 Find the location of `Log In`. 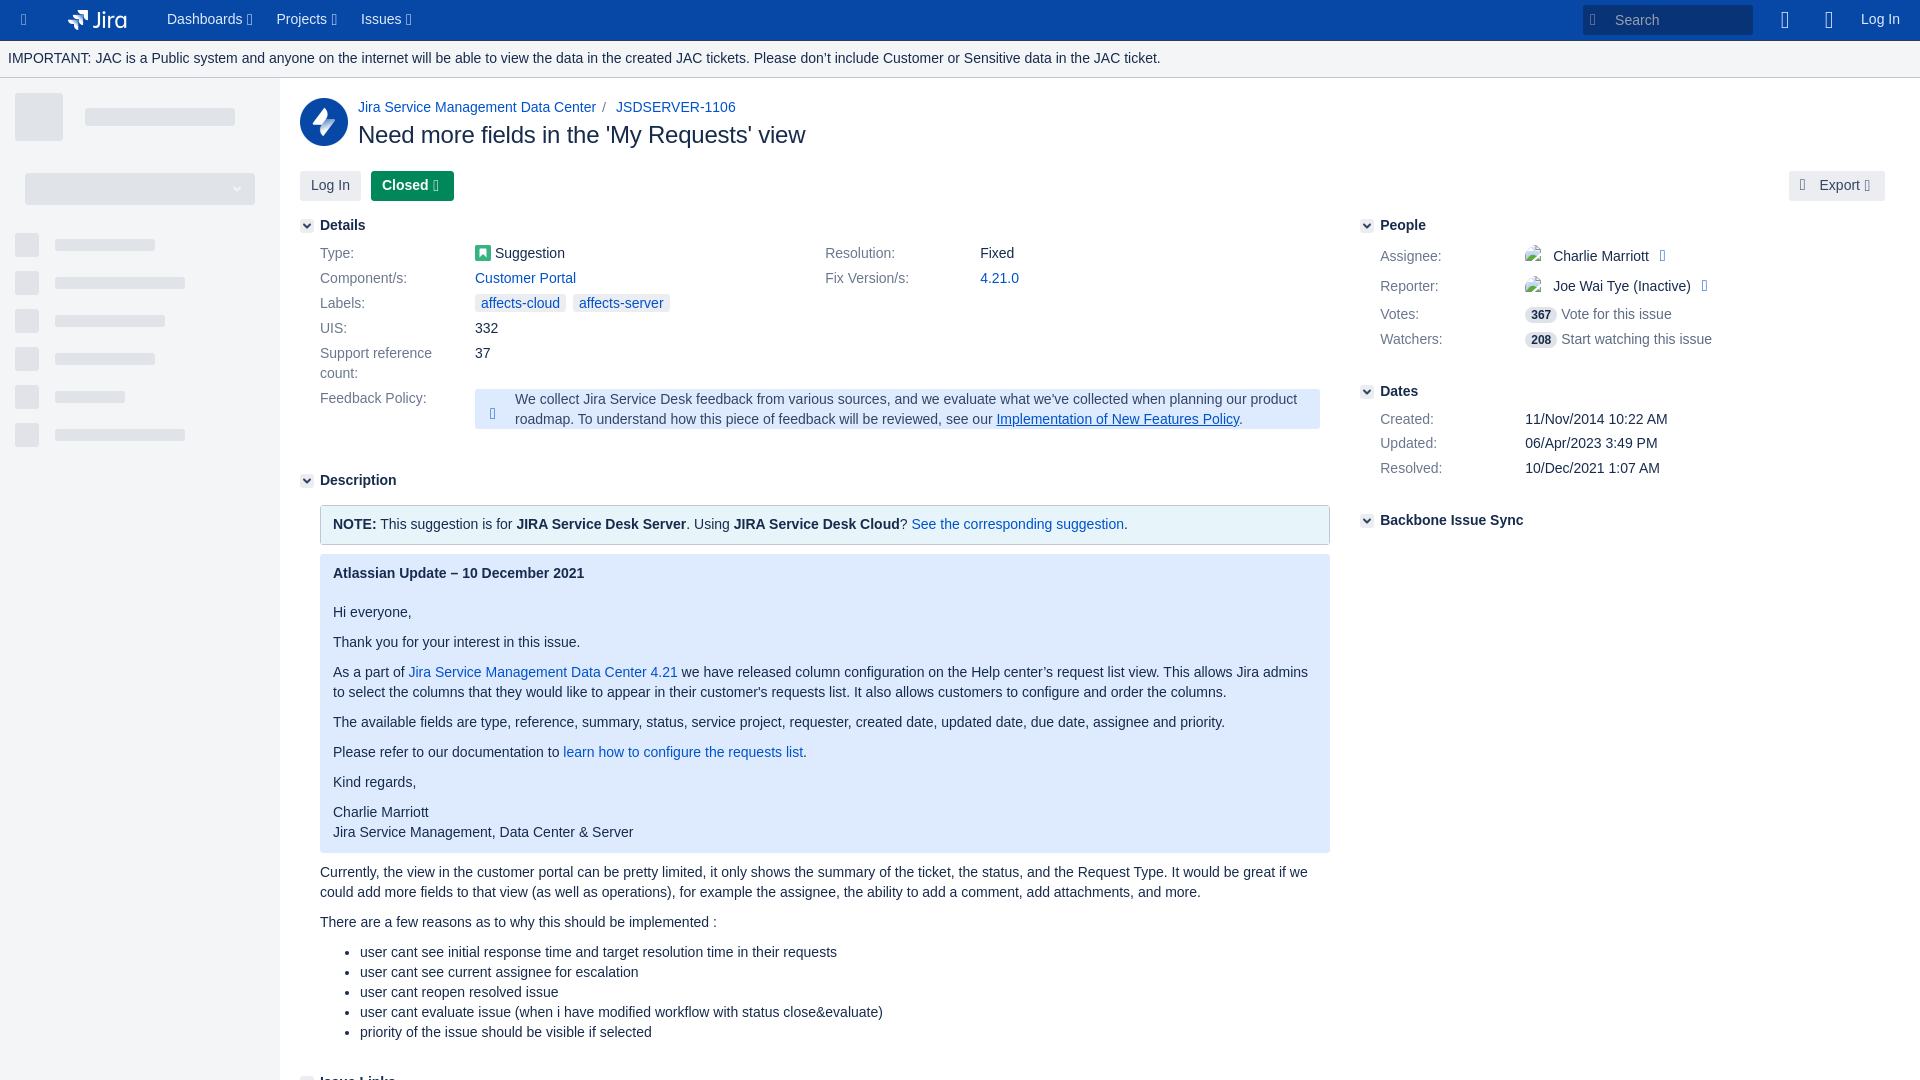

Log In is located at coordinates (1880, 20).